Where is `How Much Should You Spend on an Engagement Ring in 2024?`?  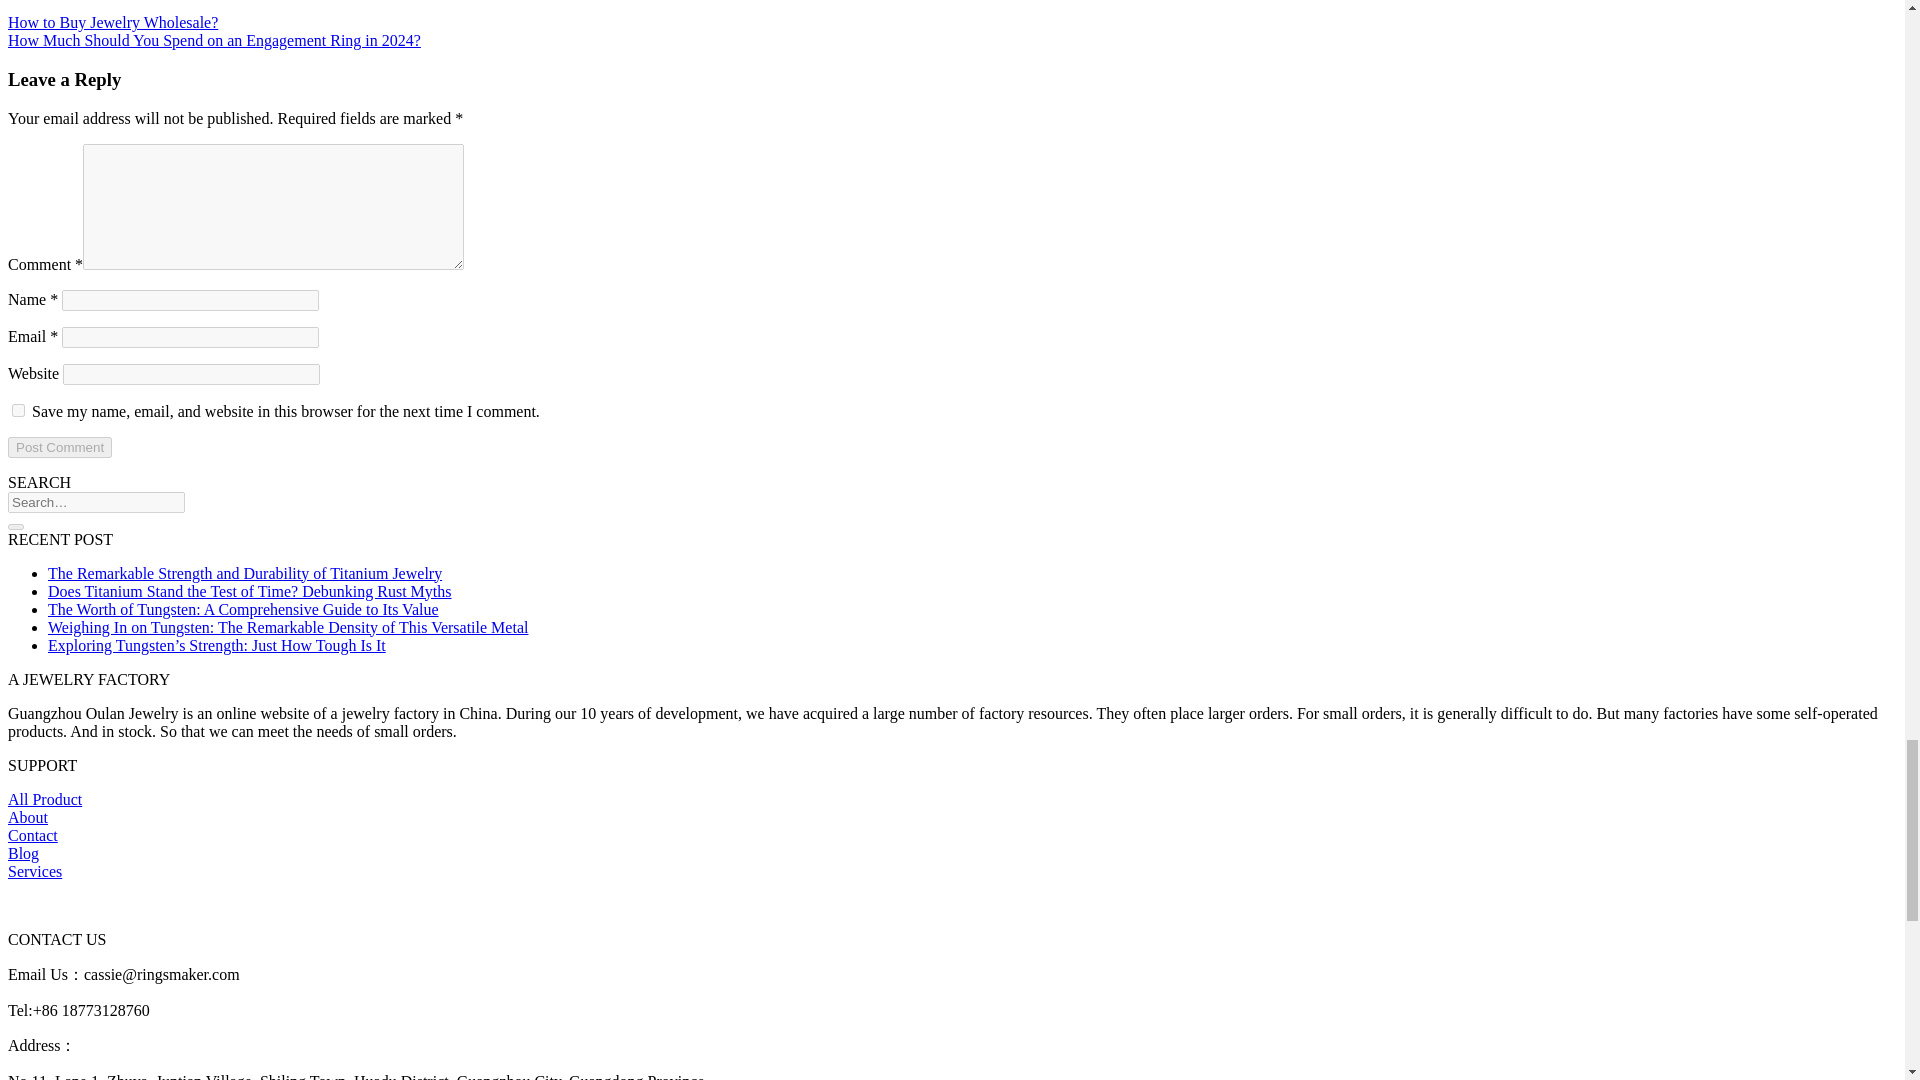 How Much Should You Spend on an Engagement Ring in 2024? is located at coordinates (214, 40).